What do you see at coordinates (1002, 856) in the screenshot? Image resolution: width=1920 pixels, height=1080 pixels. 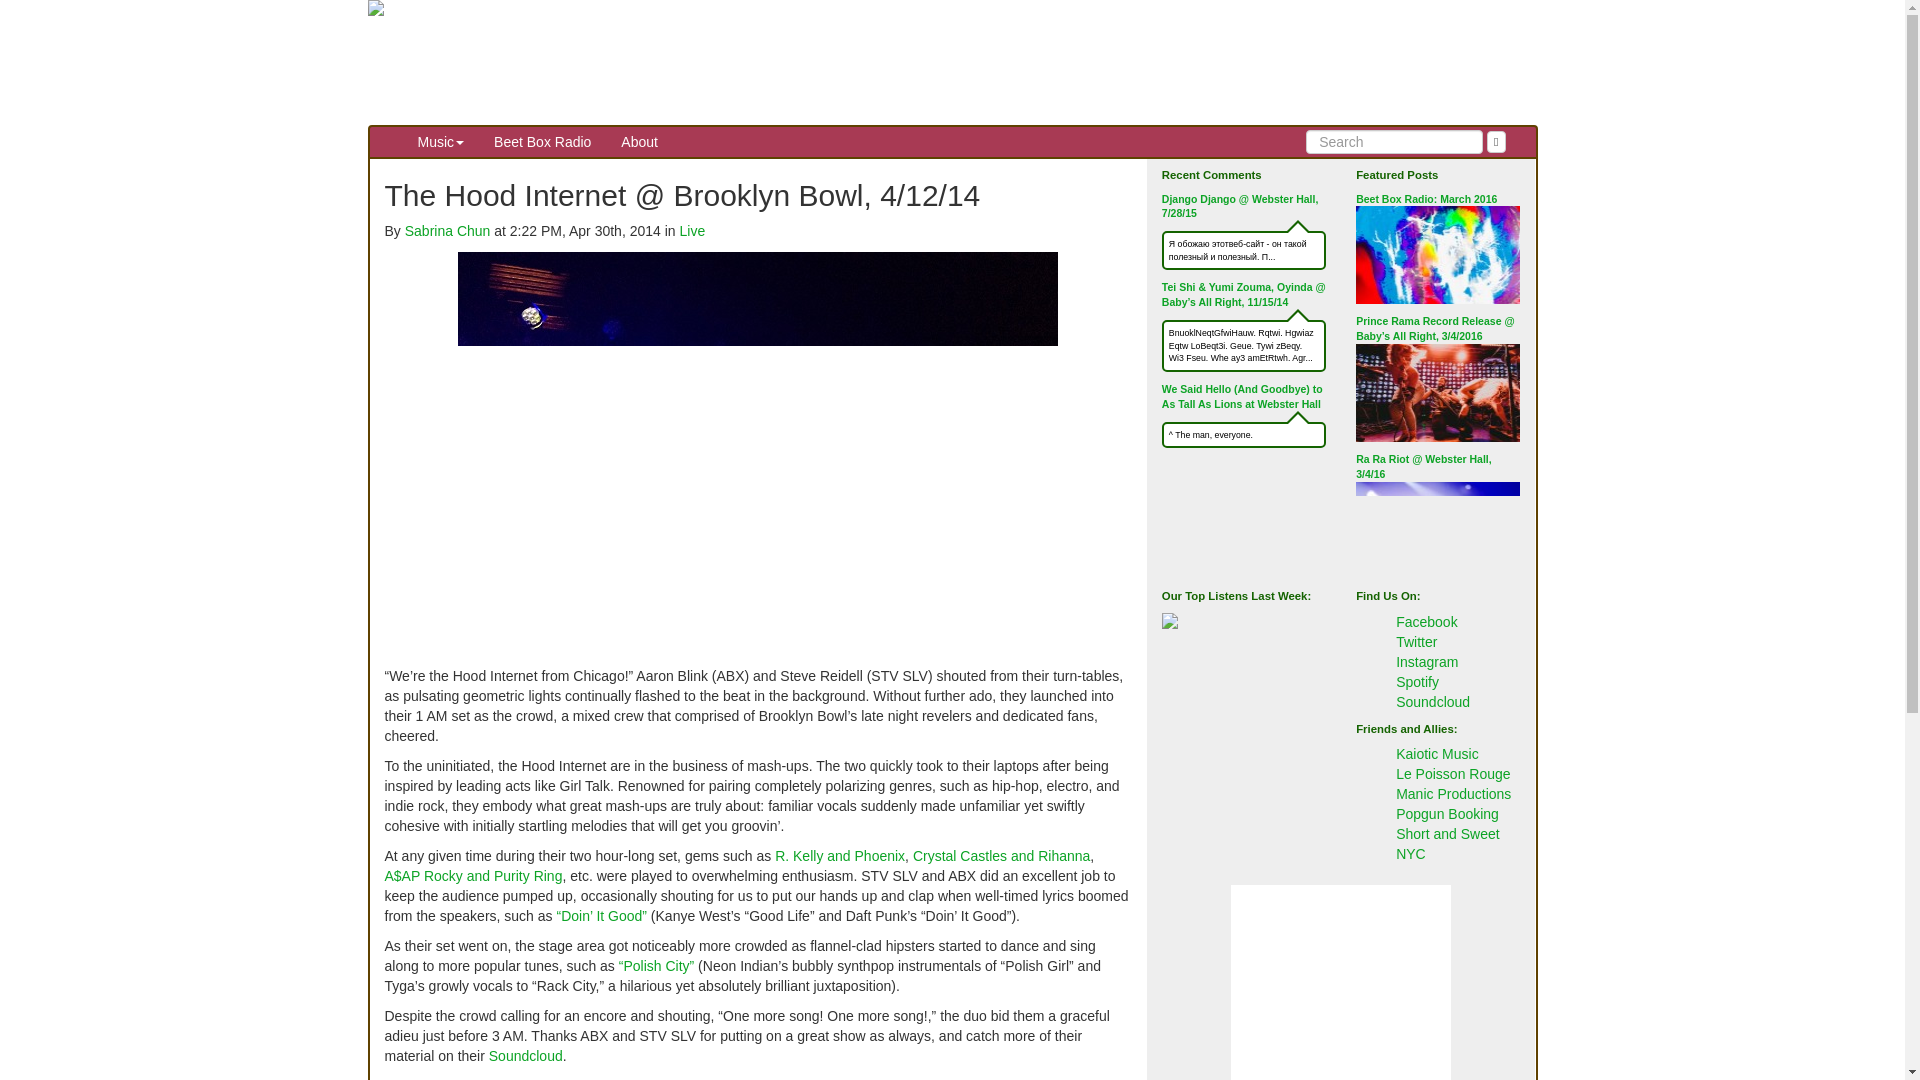 I see `Crystal Castles and Rihanna` at bounding box center [1002, 856].